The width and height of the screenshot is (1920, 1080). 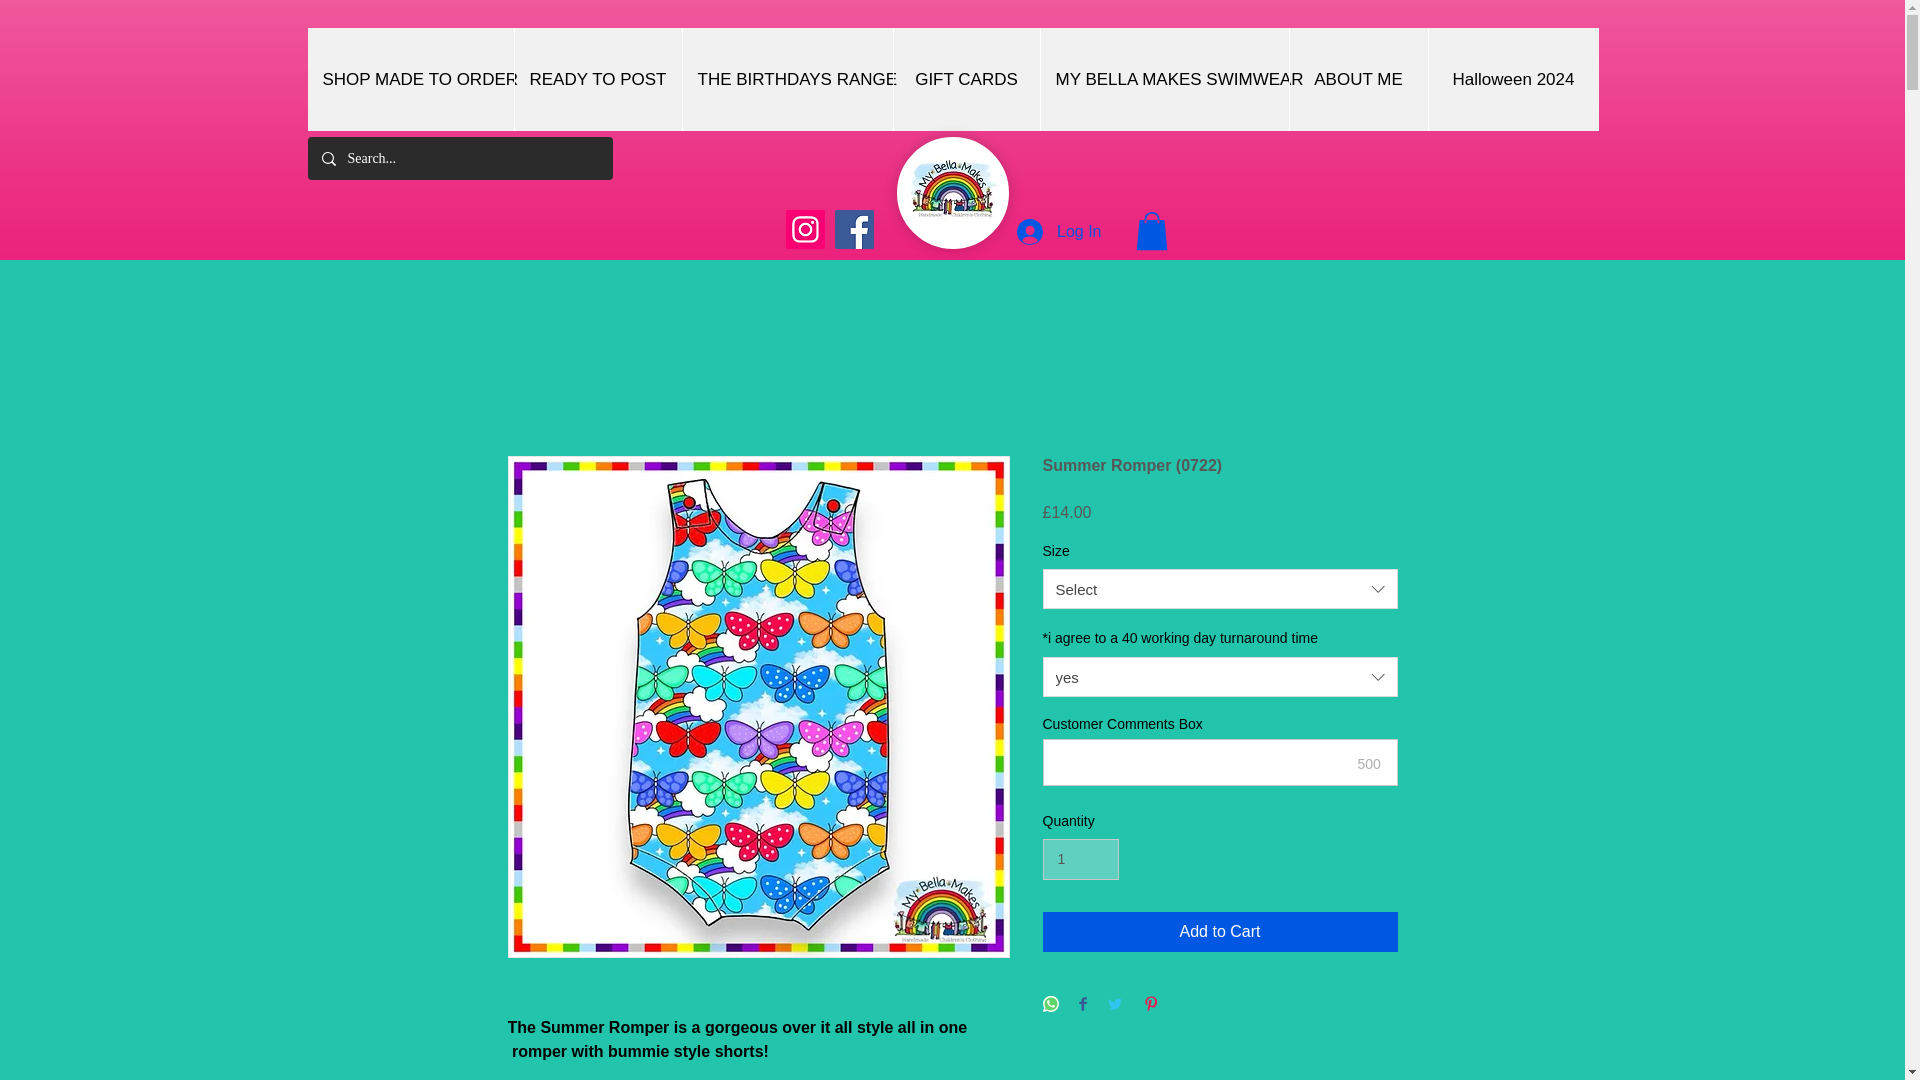 I want to click on ABOUT ME, so click(x=1357, y=79).